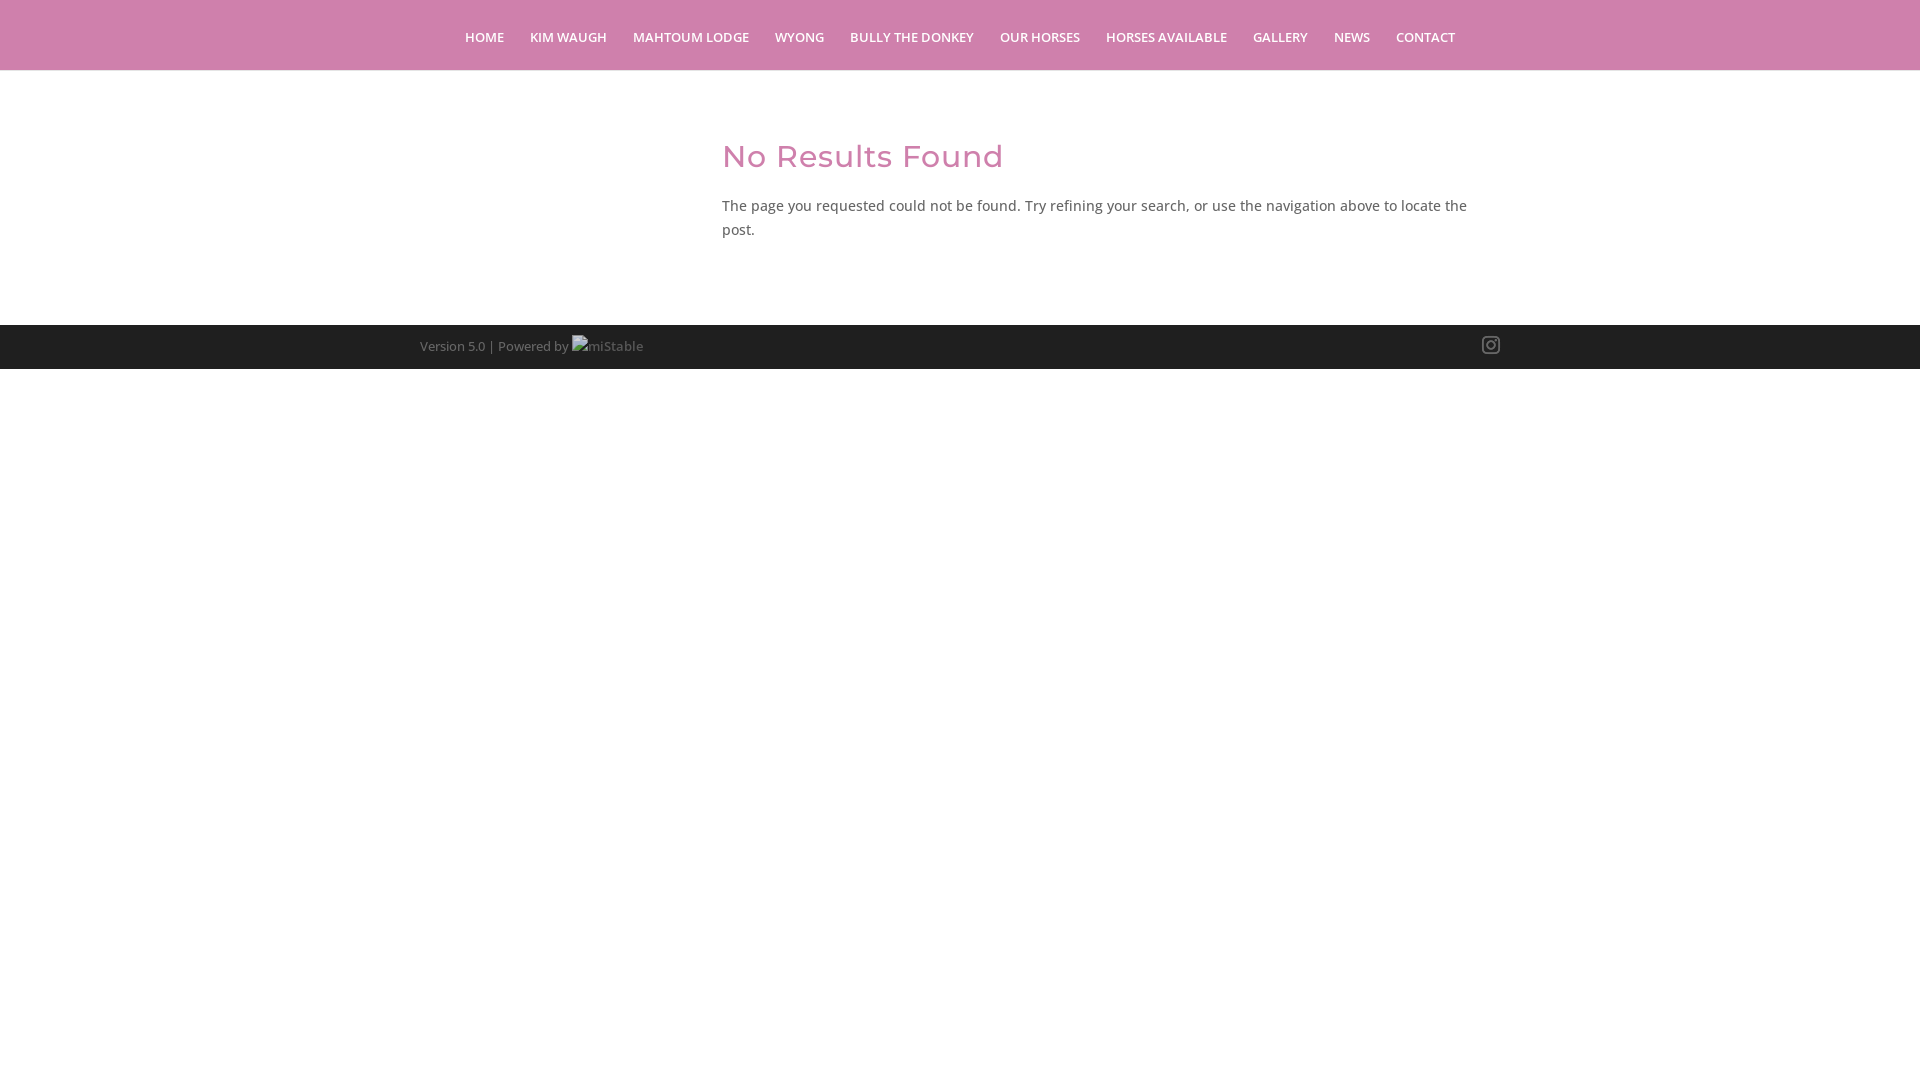 The image size is (1920, 1080). I want to click on NEWS, so click(1352, 50).